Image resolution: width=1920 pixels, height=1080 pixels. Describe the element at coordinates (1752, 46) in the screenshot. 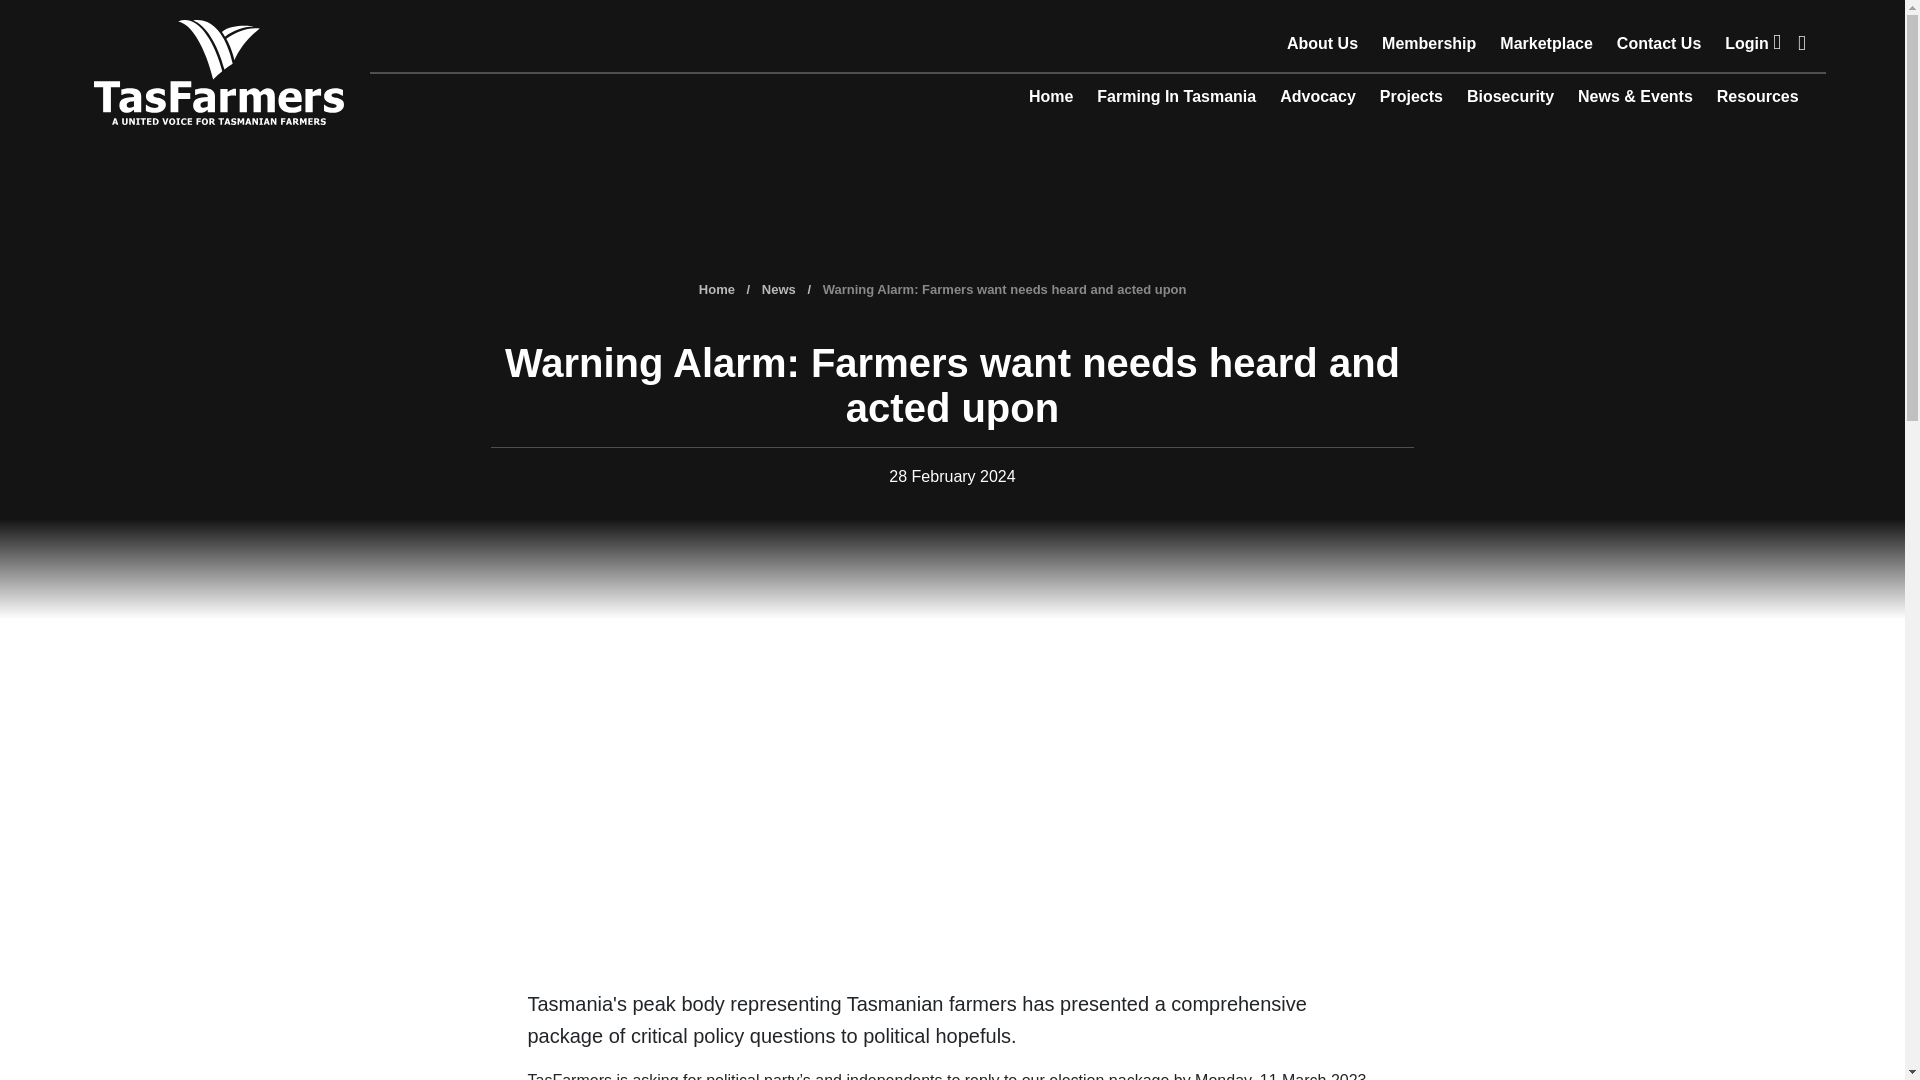

I see `Login` at that location.